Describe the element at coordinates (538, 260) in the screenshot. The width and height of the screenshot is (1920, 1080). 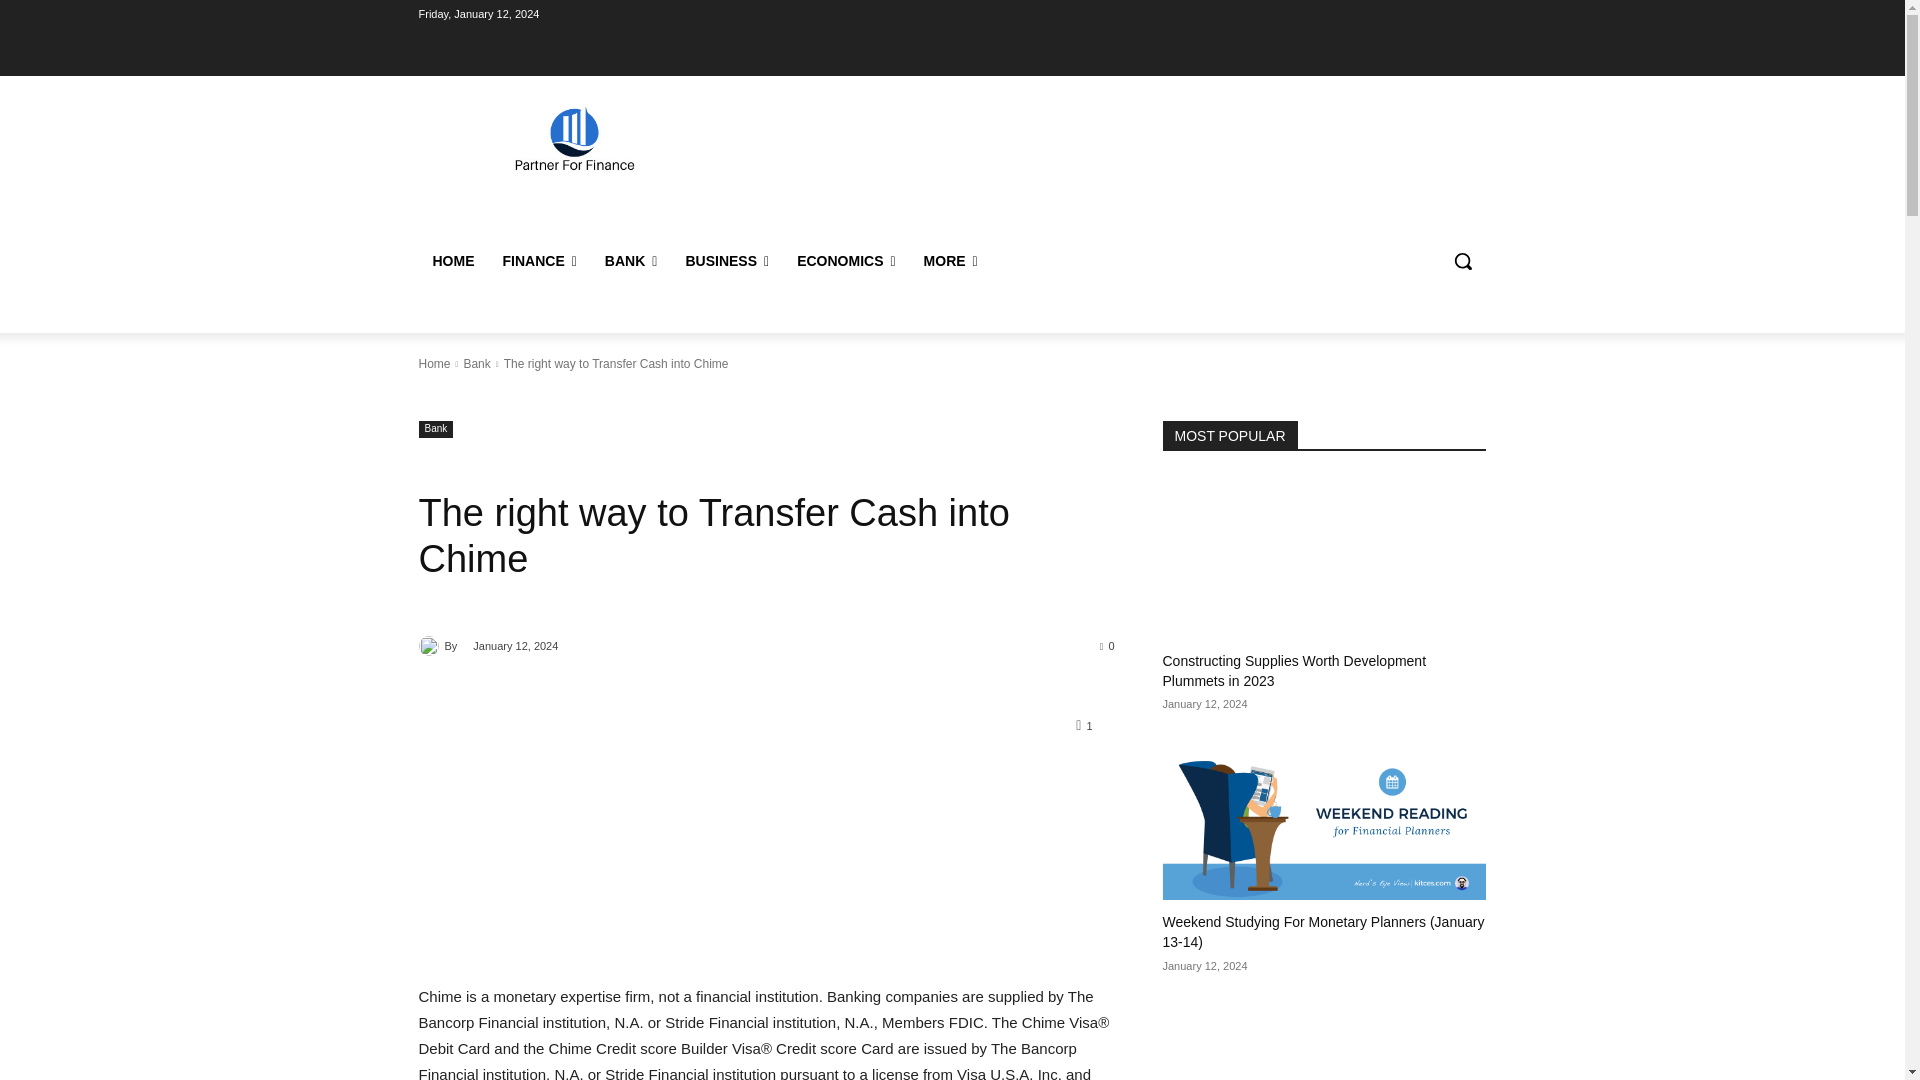
I see `FINANCE` at that location.